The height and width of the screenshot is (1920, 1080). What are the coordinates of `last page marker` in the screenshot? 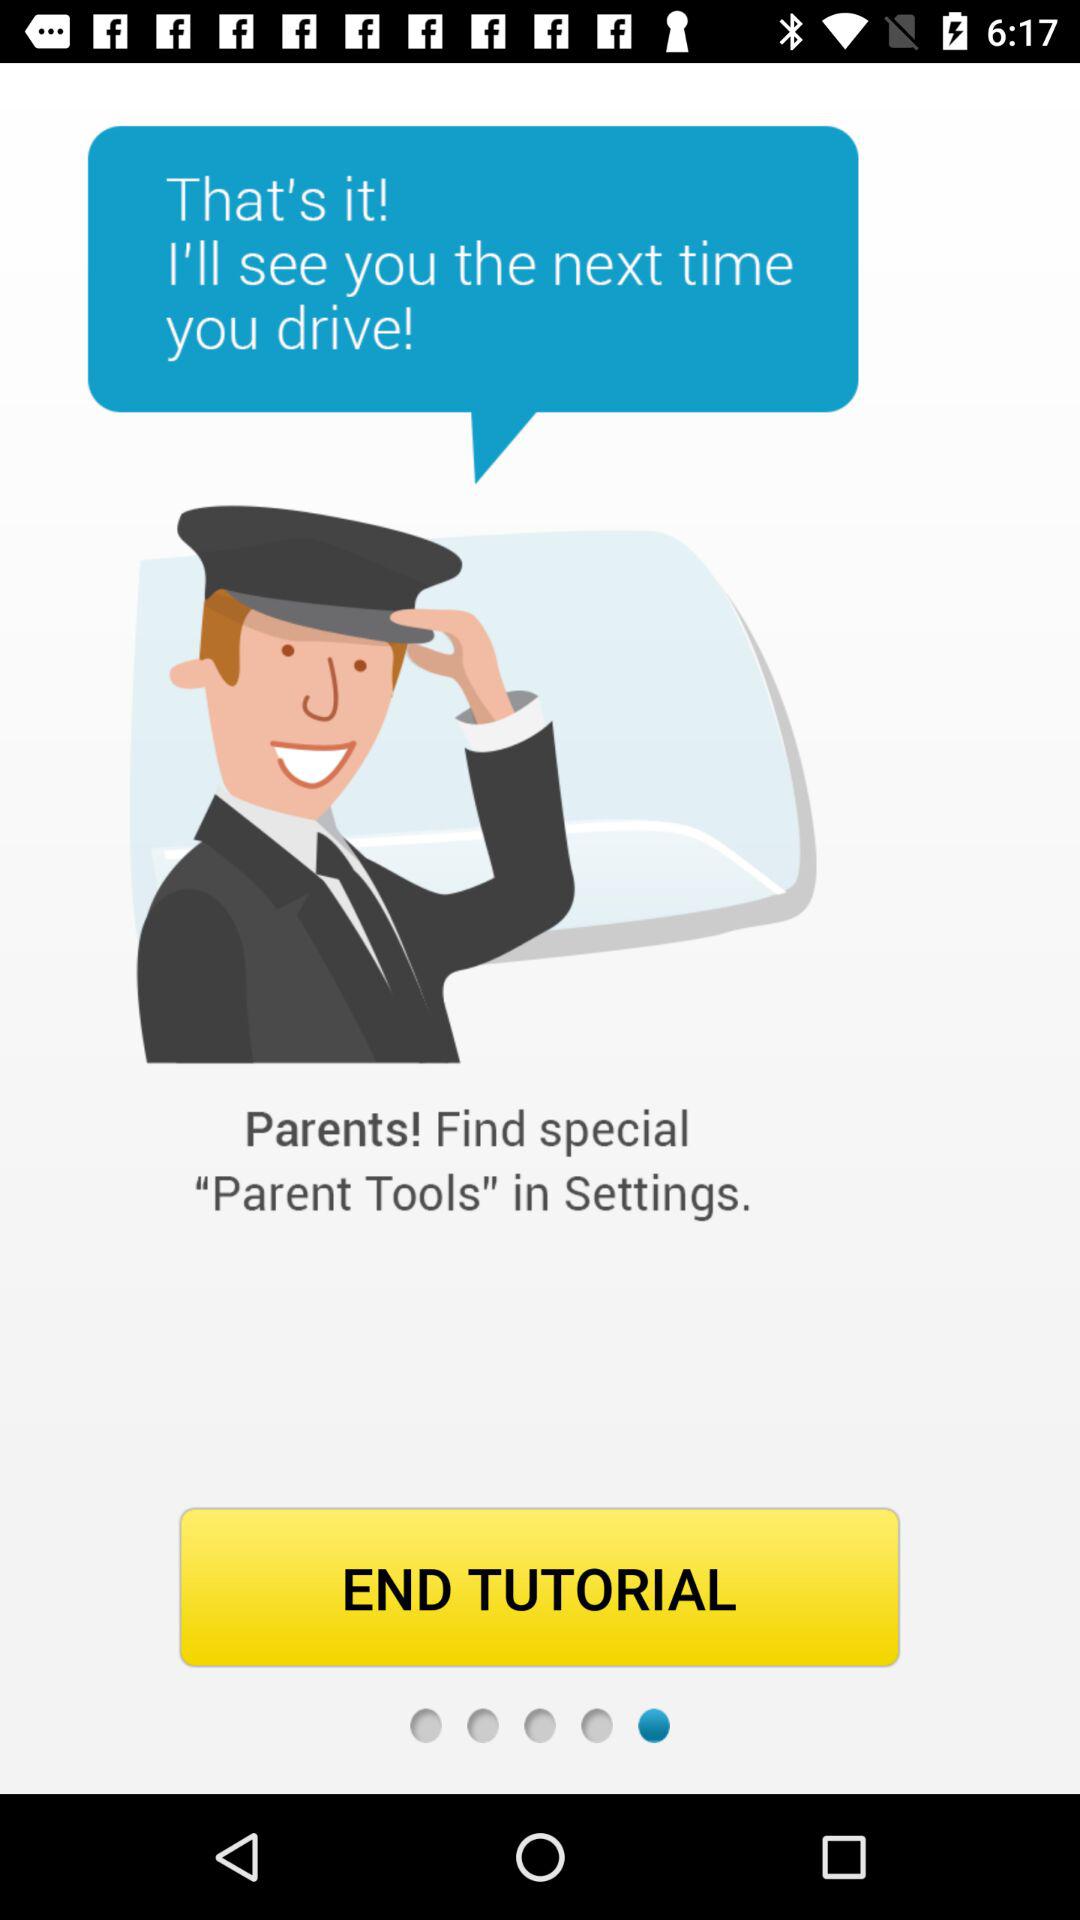 It's located at (654, 1726).